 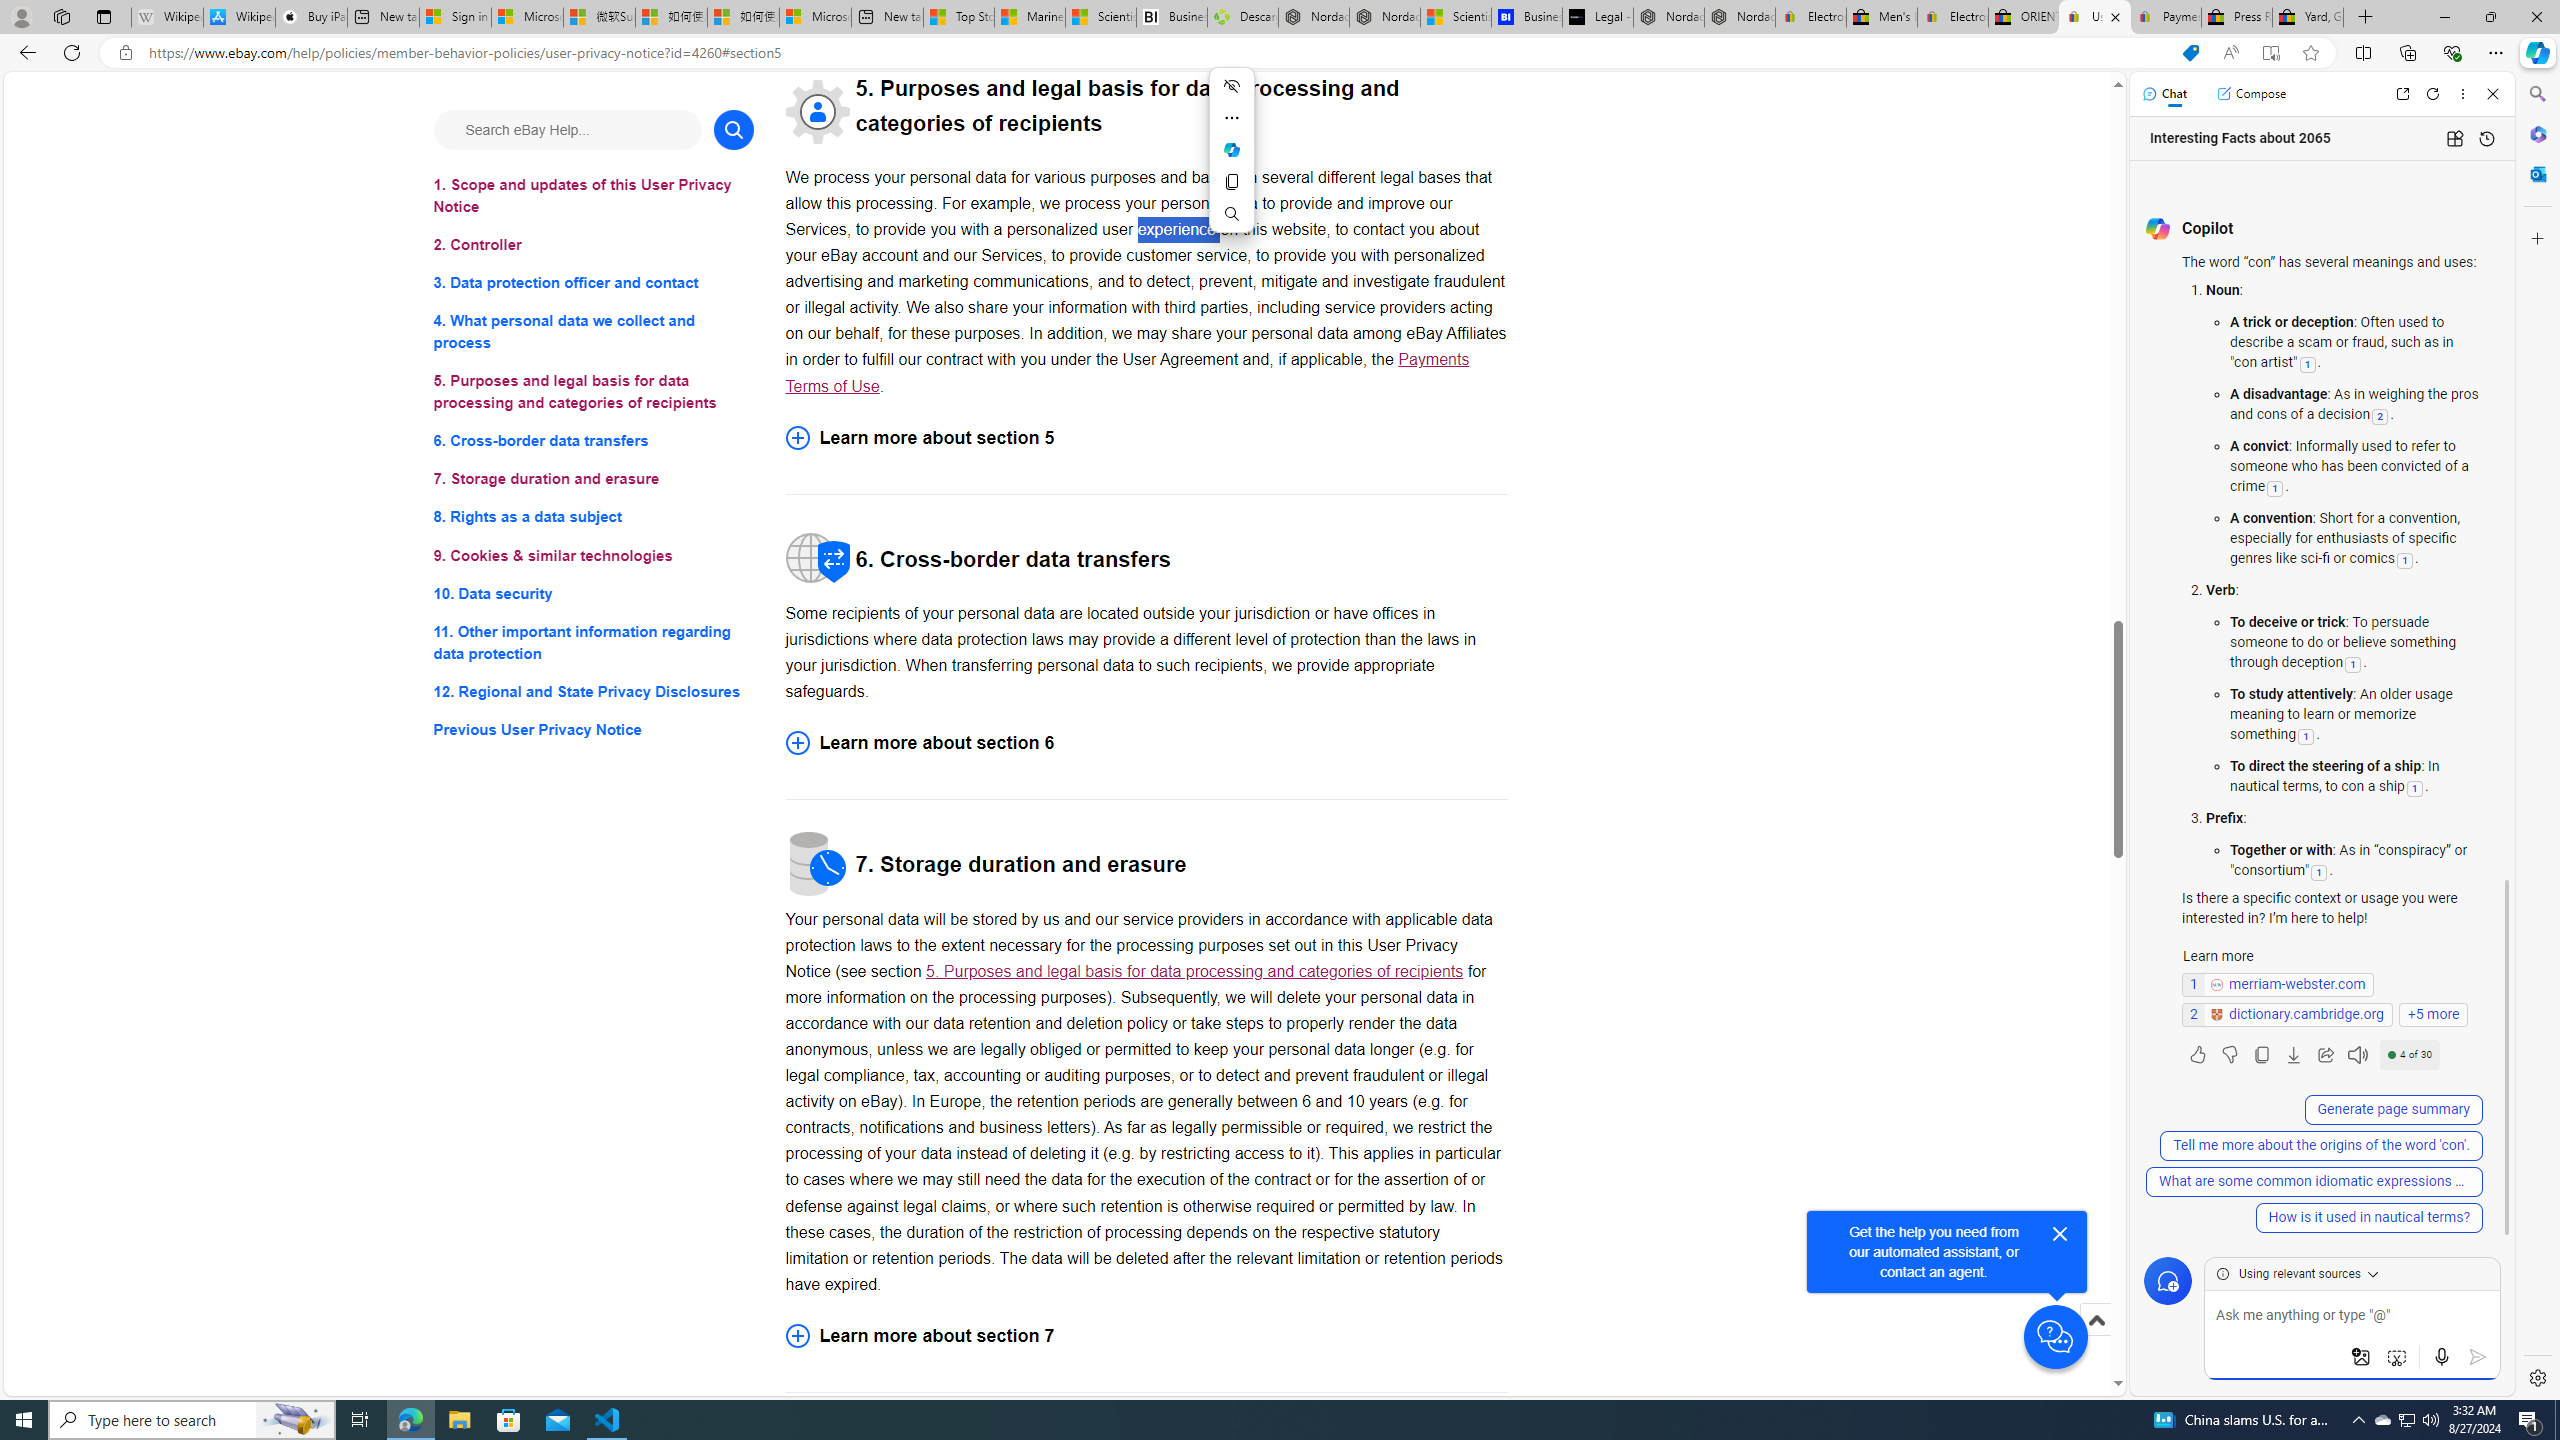 What do you see at coordinates (2270, 53) in the screenshot?
I see `Enter Immersive Reader (F9)` at bounding box center [2270, 53].